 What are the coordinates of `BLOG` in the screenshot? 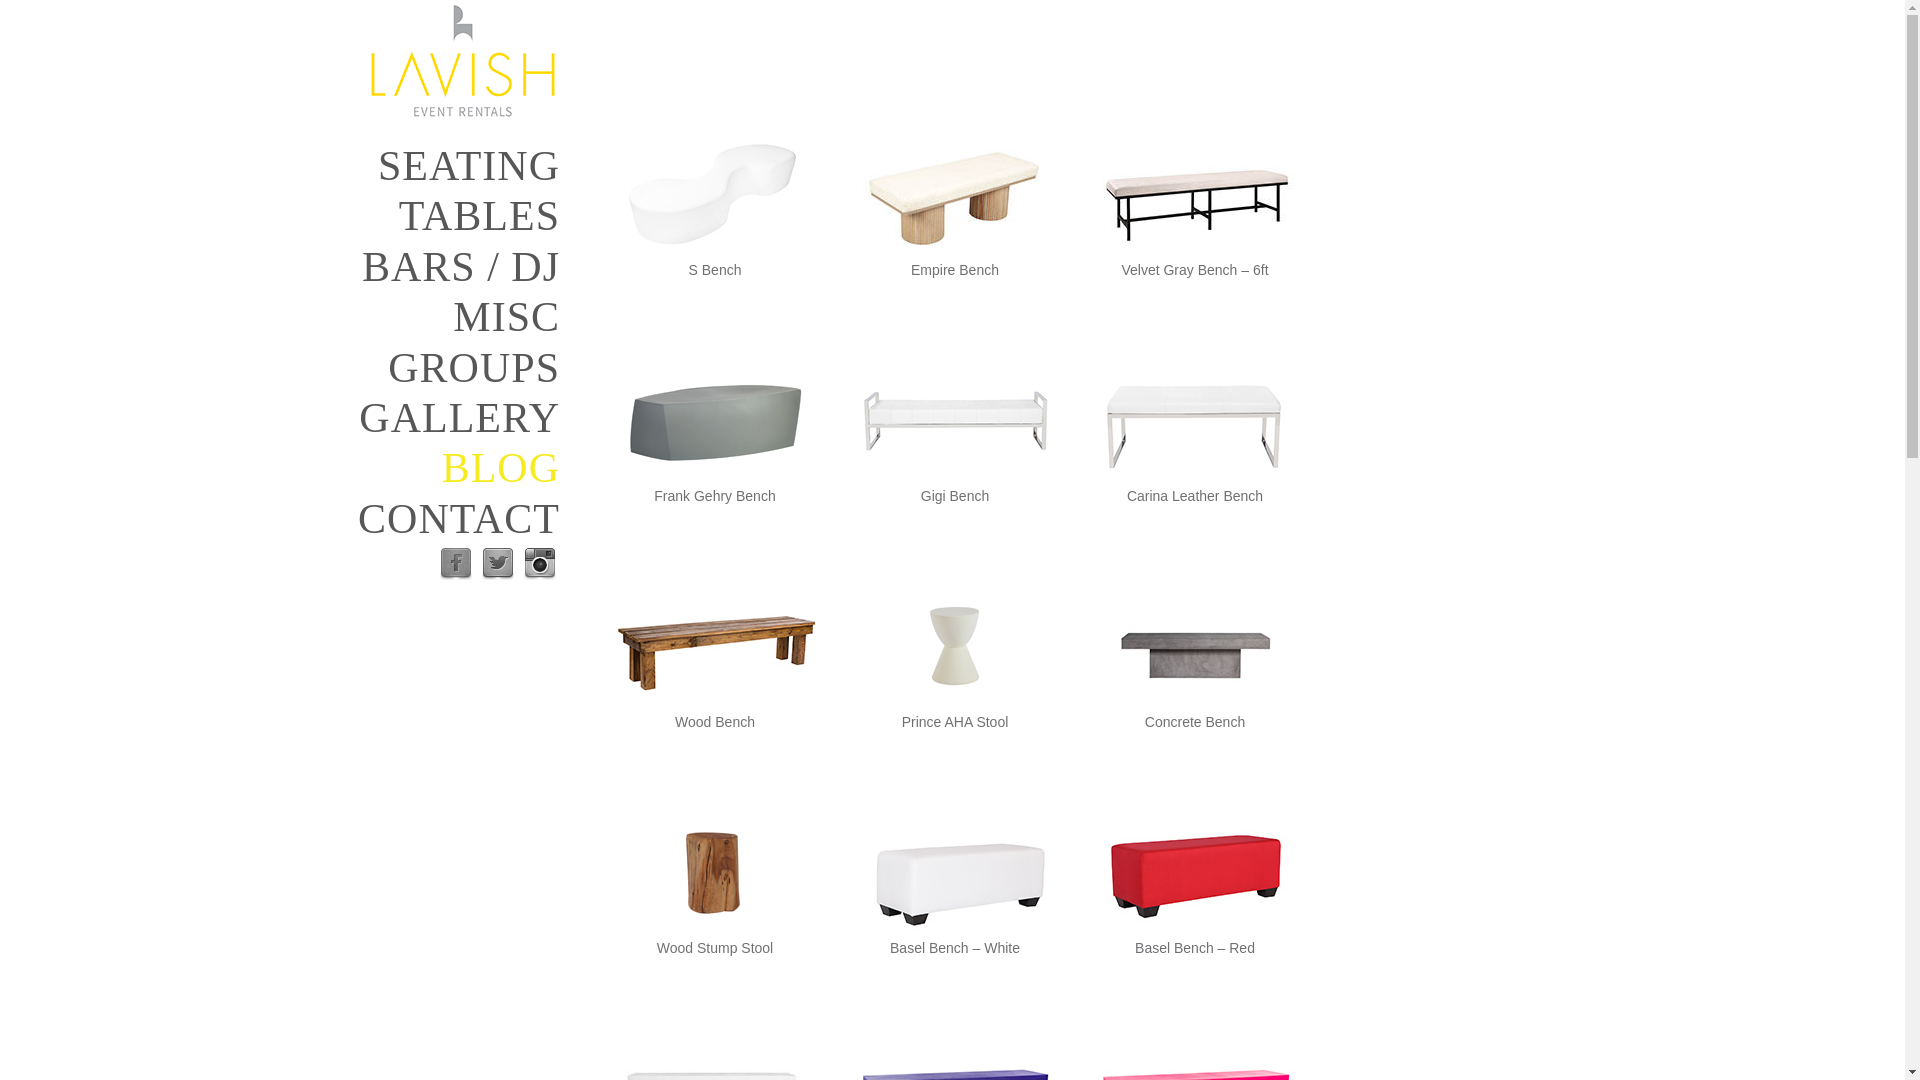 It's located at (450, 467).